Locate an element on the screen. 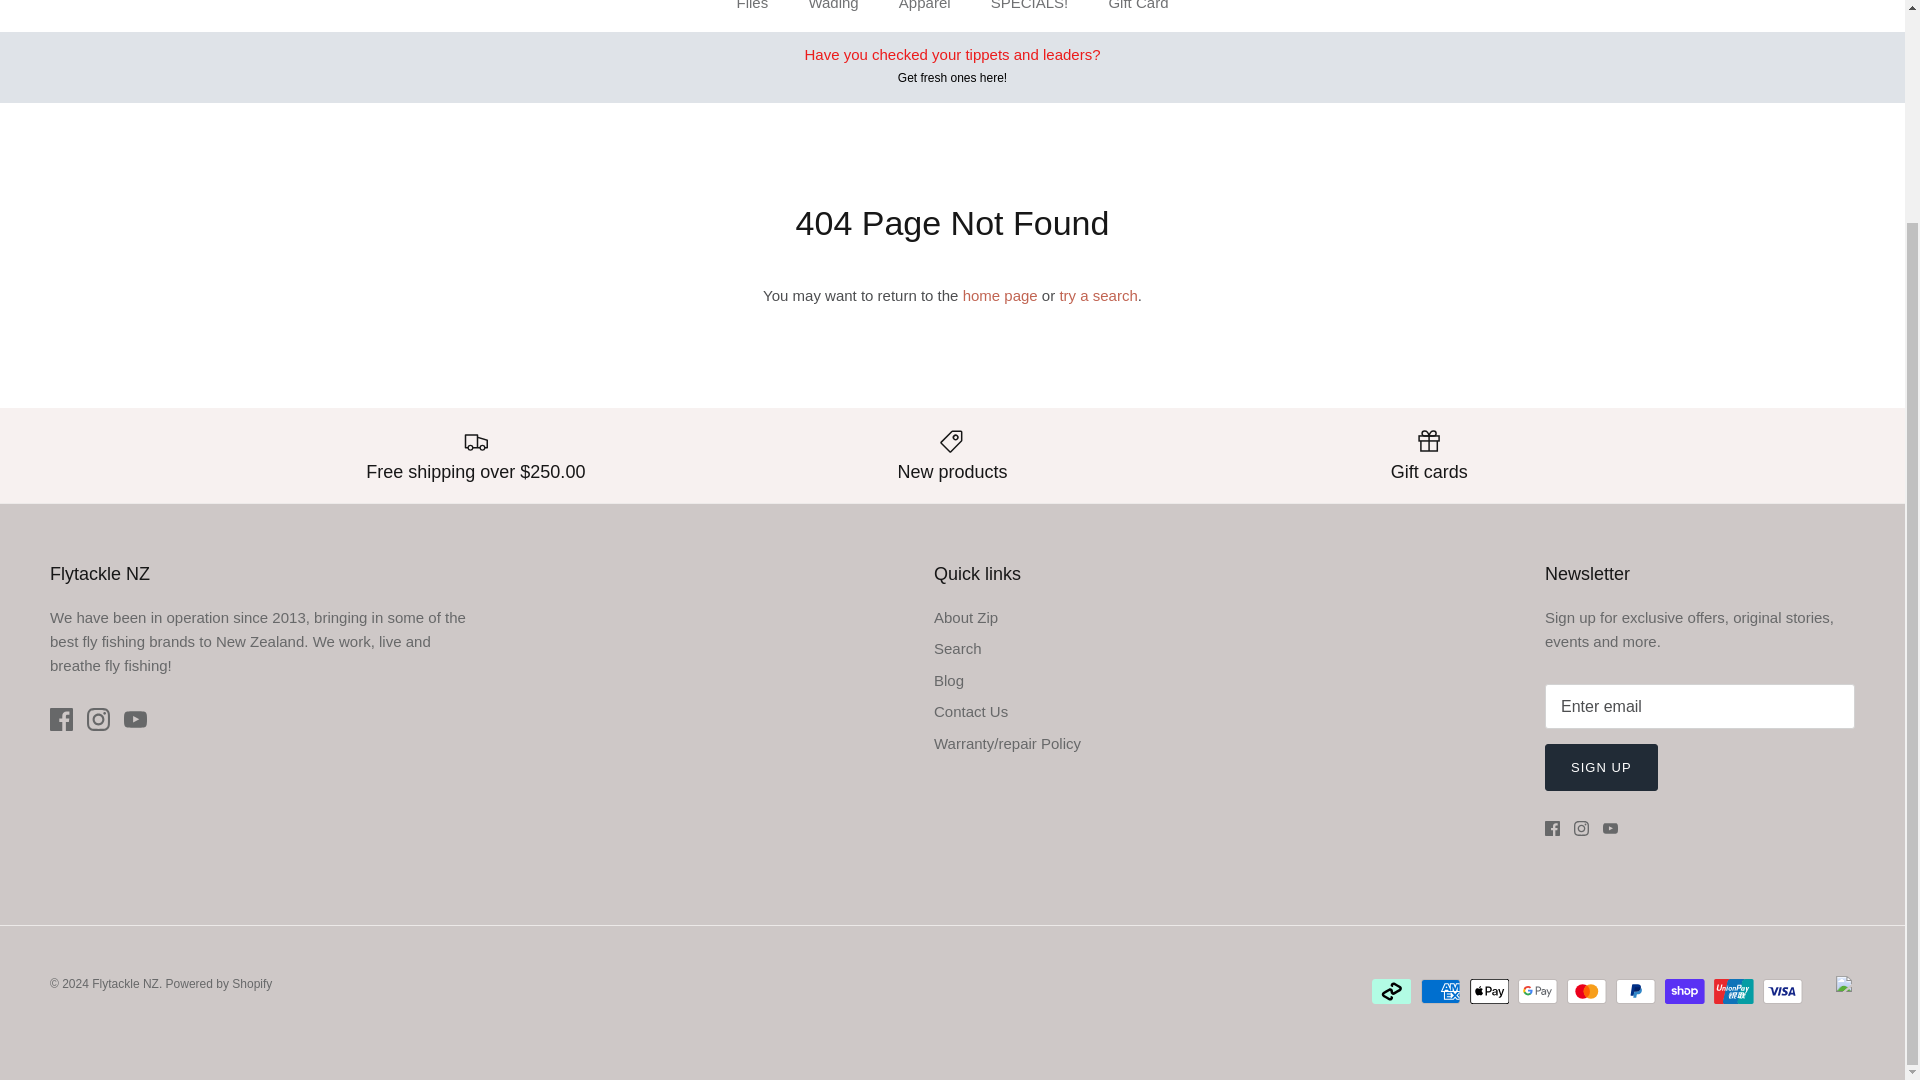 This screenshot has width=1920, height=1080. Google Pay is located at coordinates (1538, 991).